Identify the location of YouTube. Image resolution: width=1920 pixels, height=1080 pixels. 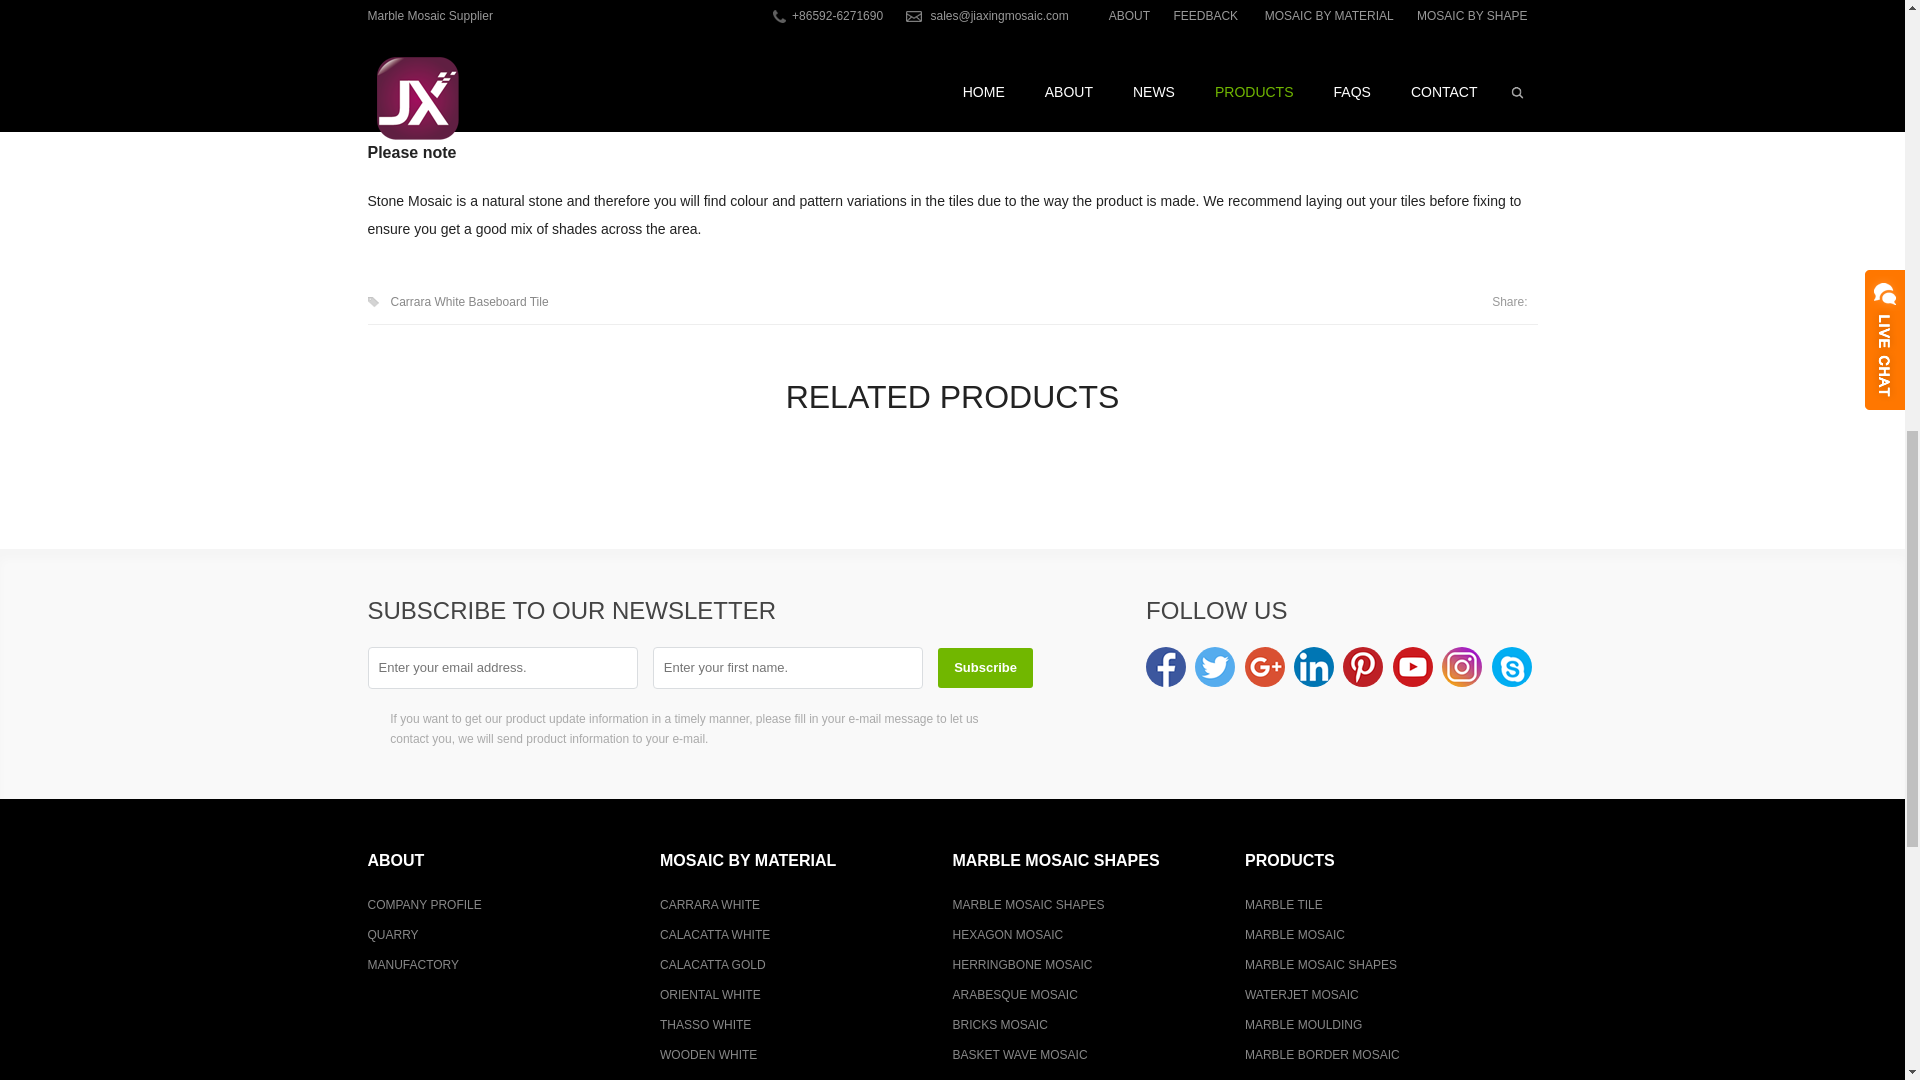
(1412, 666).